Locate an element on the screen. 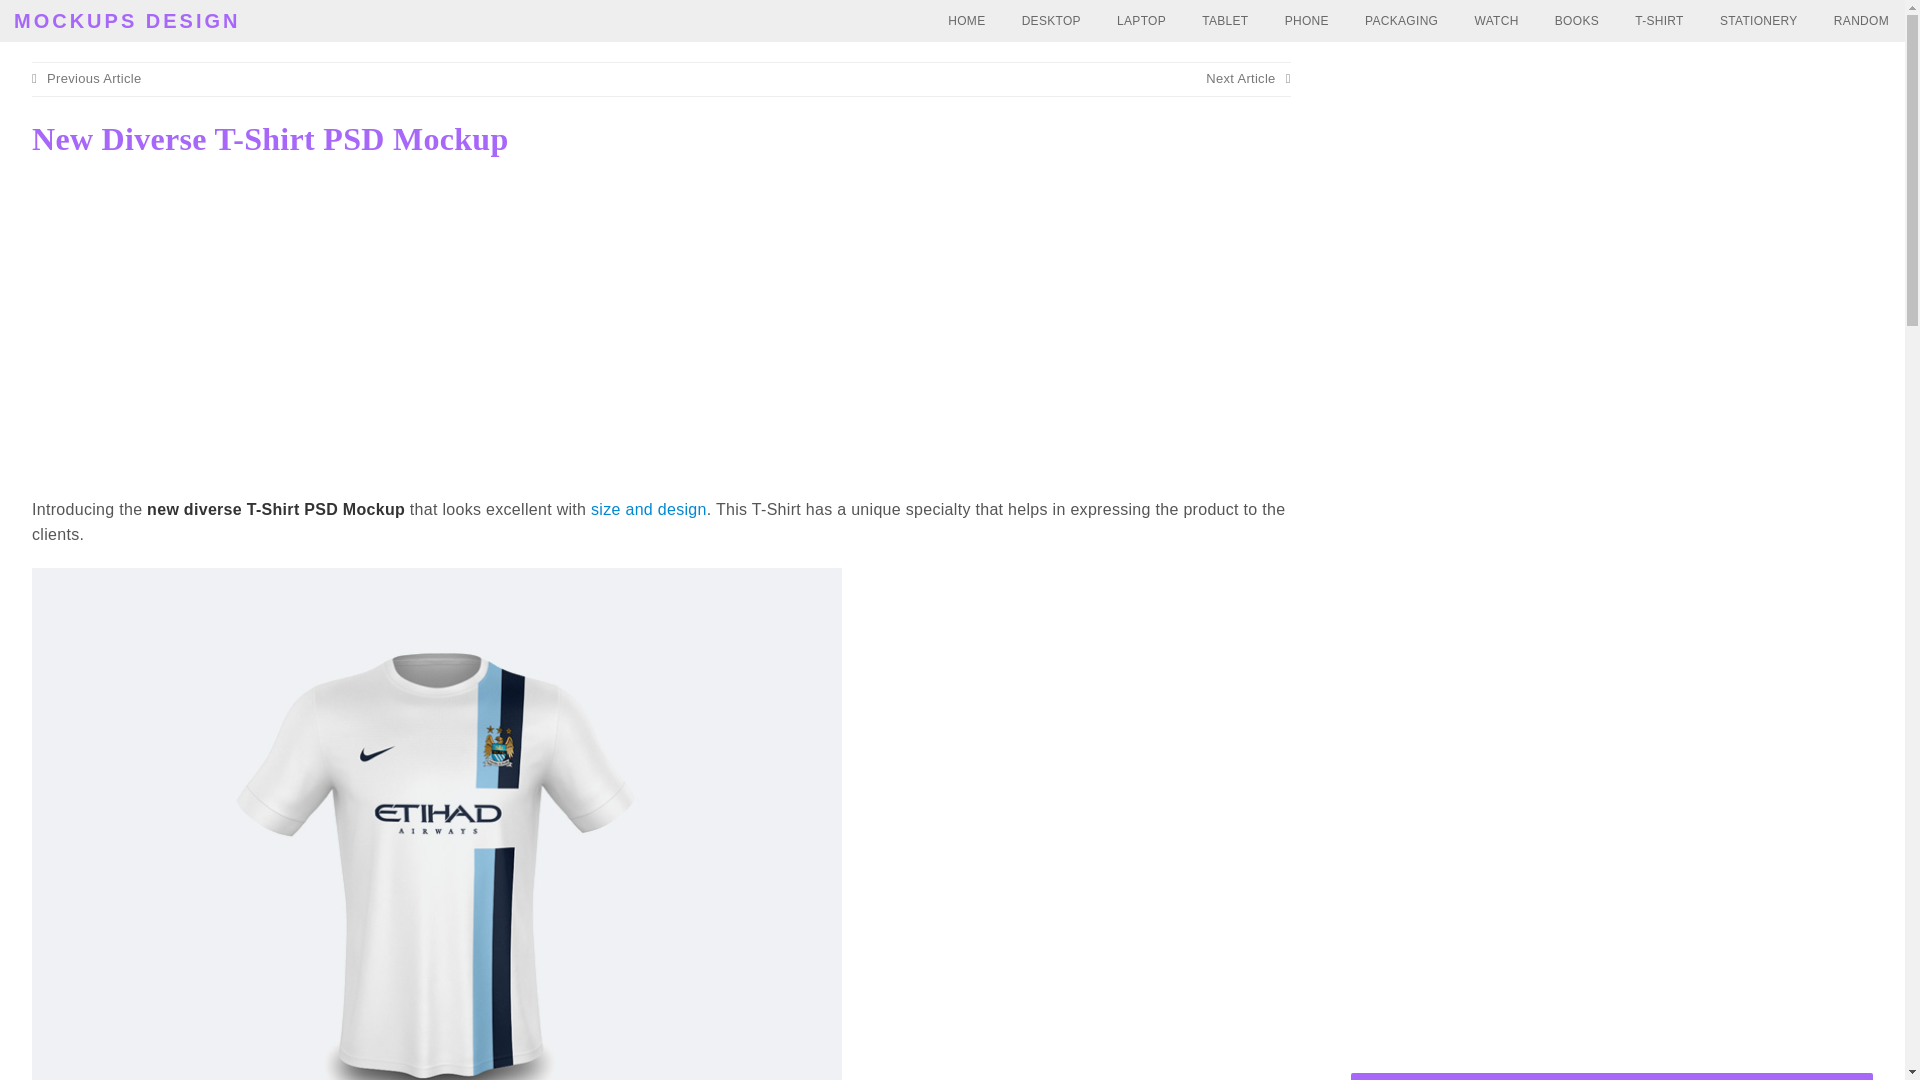 This screenshot has height=1080, width=1920. STATIONERY is located at coordinates (1759, 21).